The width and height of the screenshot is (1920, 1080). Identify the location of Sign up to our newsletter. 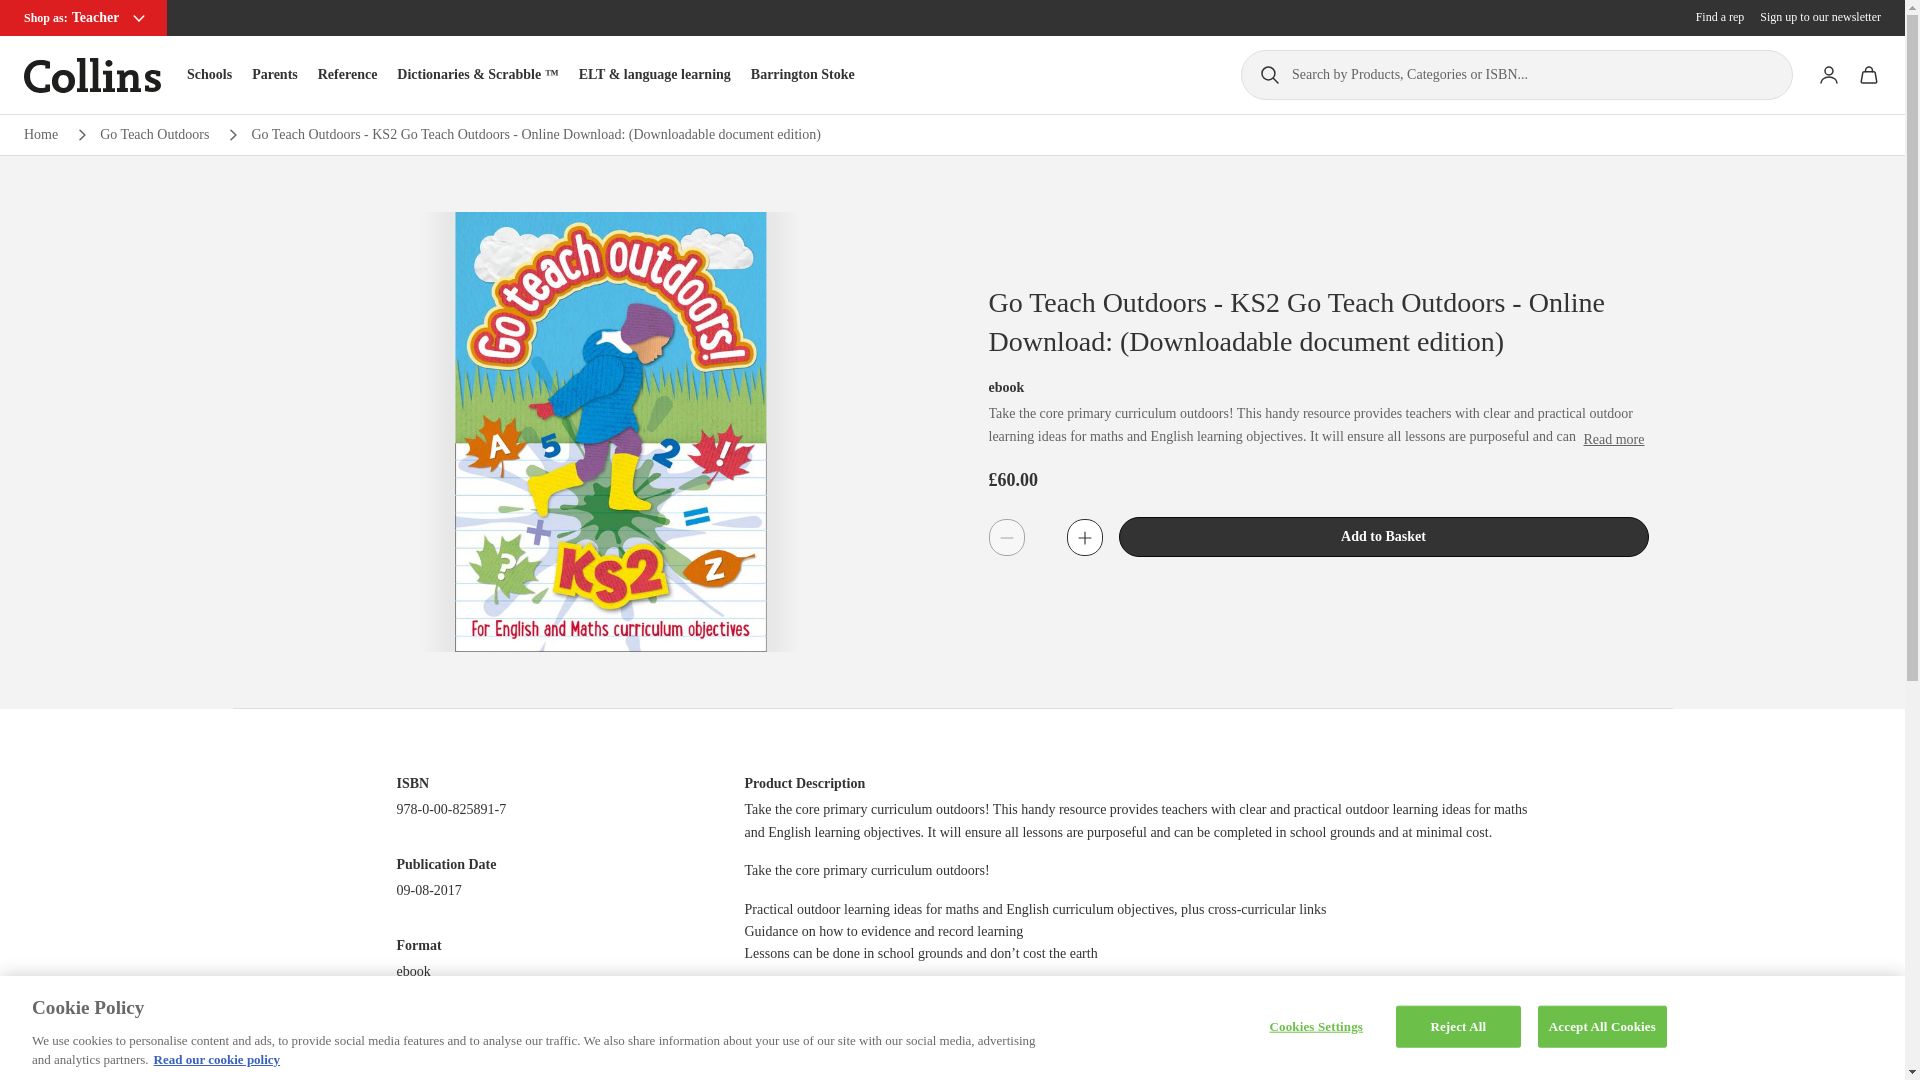
(1820, 17).